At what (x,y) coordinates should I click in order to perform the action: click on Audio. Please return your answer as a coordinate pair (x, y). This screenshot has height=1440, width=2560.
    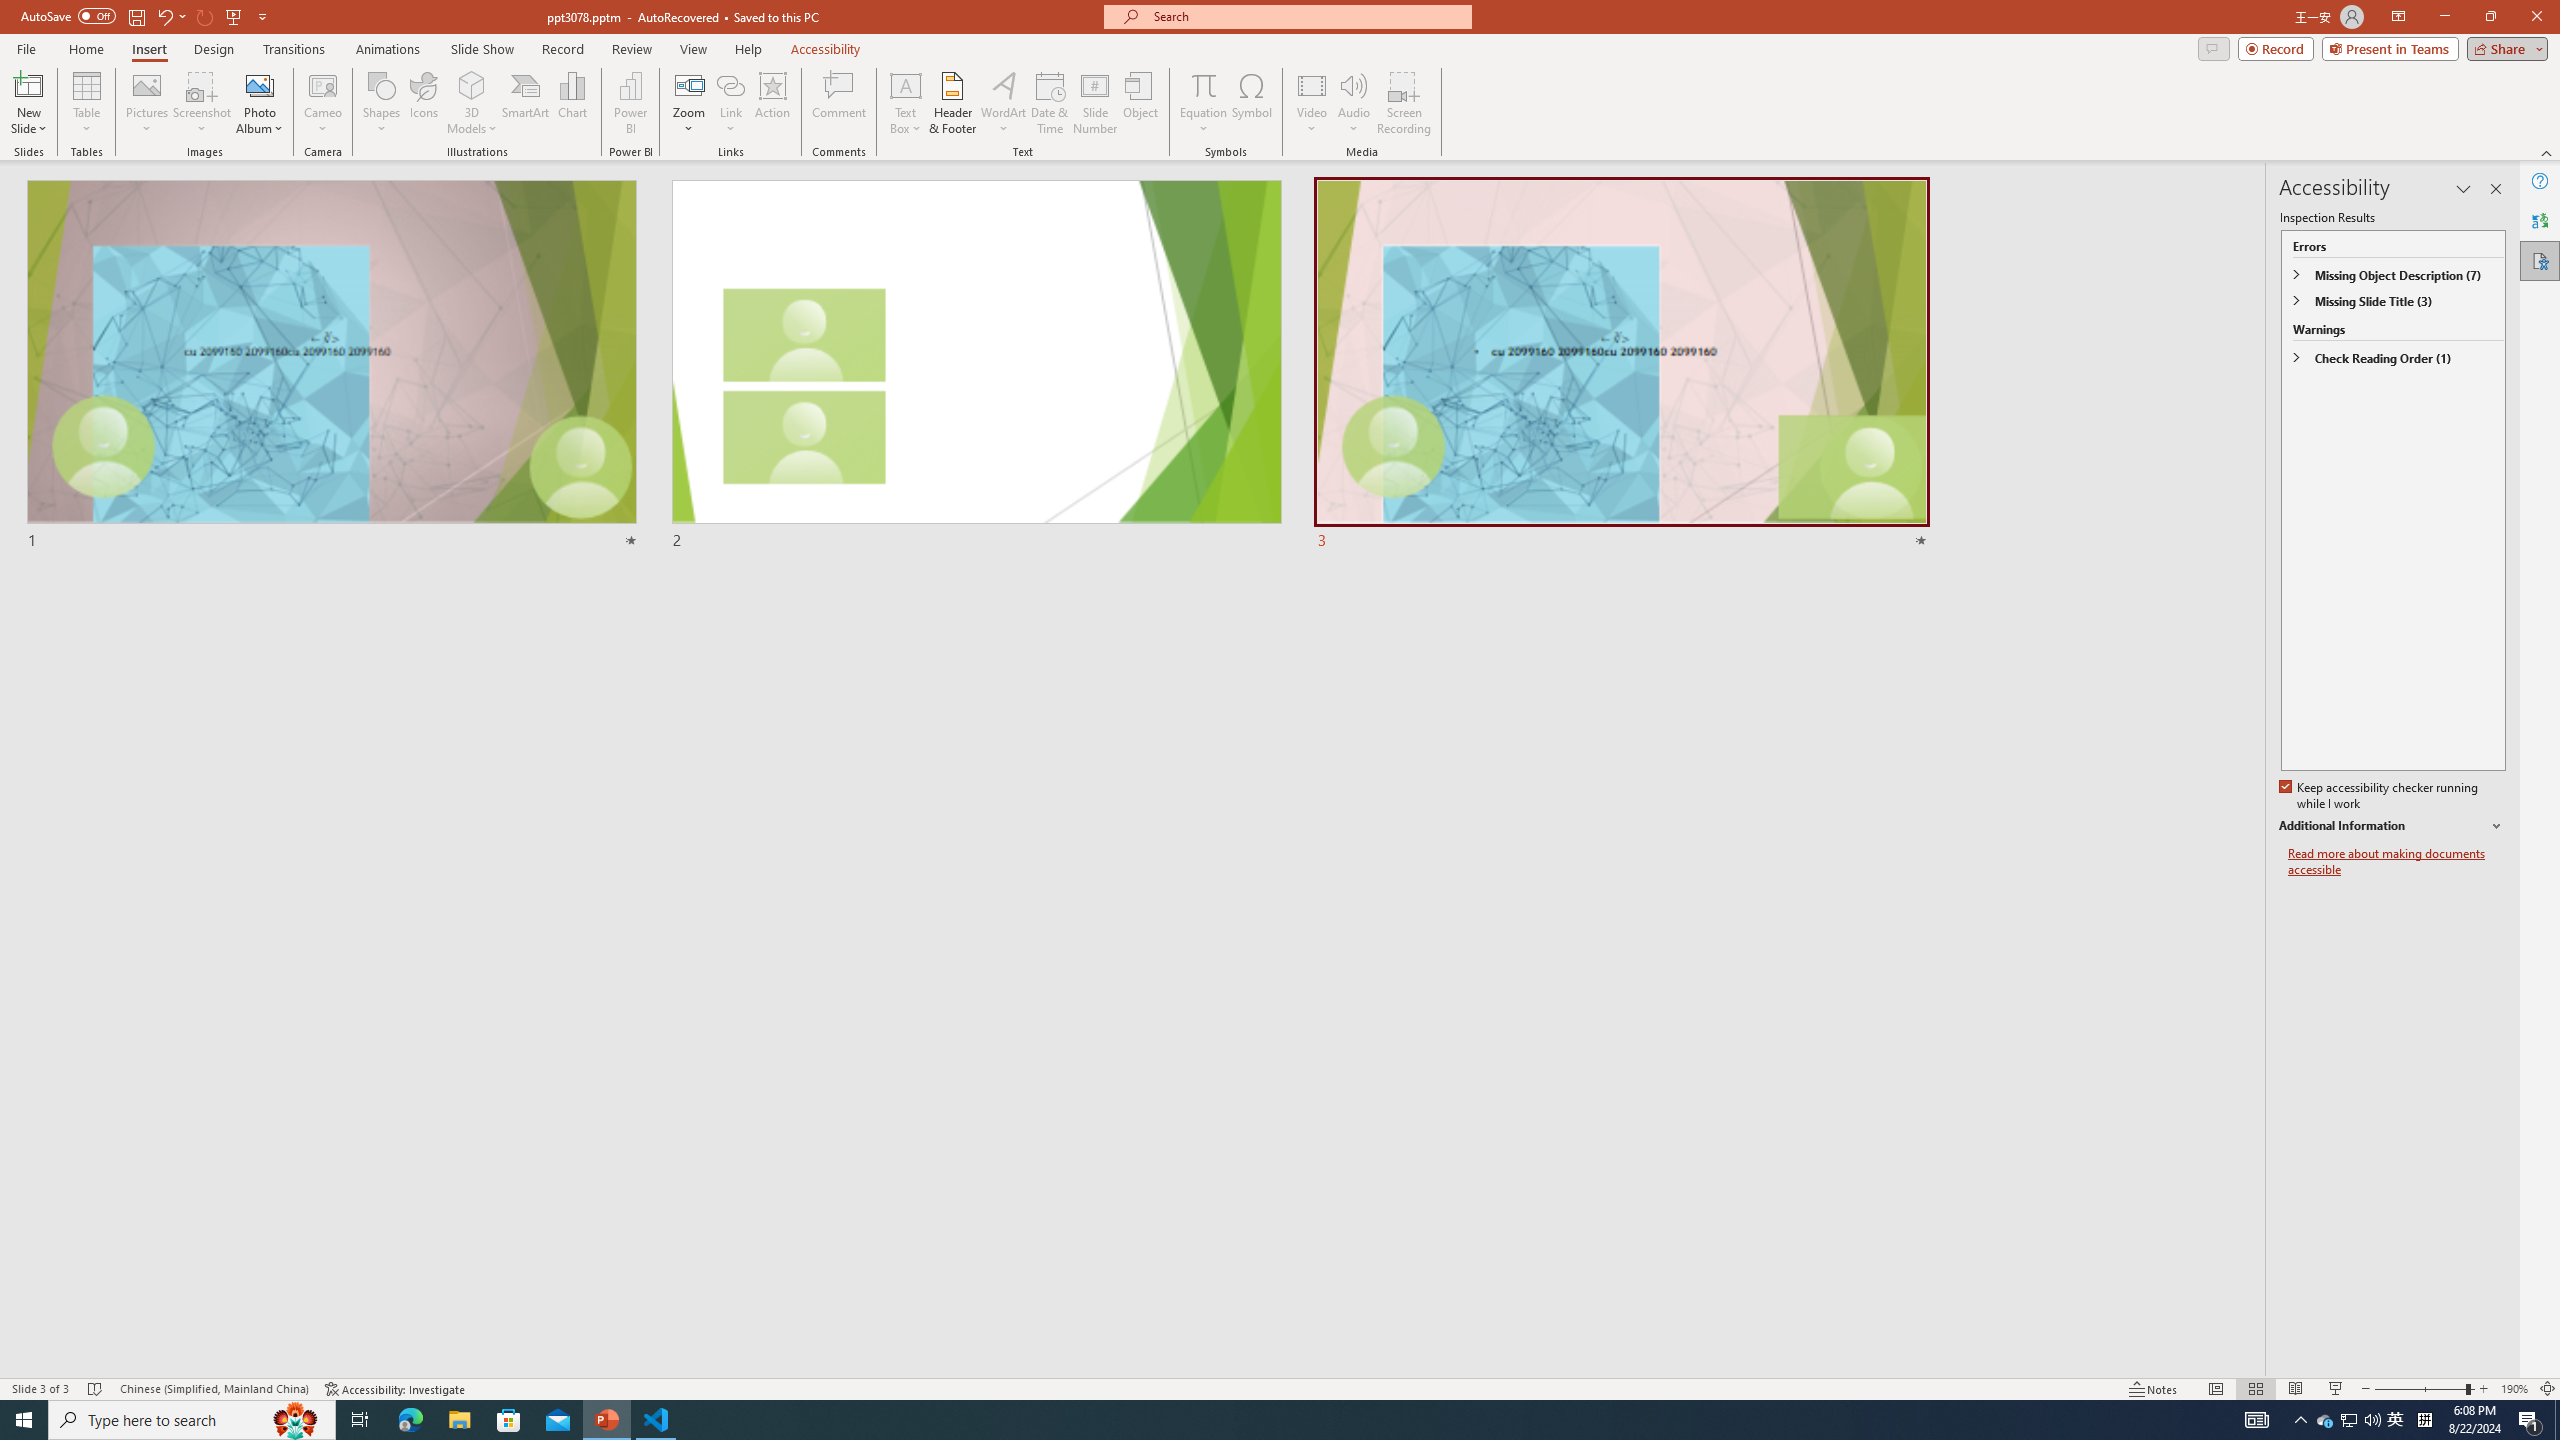
    Looking at the image, I should click on (1354, 103).